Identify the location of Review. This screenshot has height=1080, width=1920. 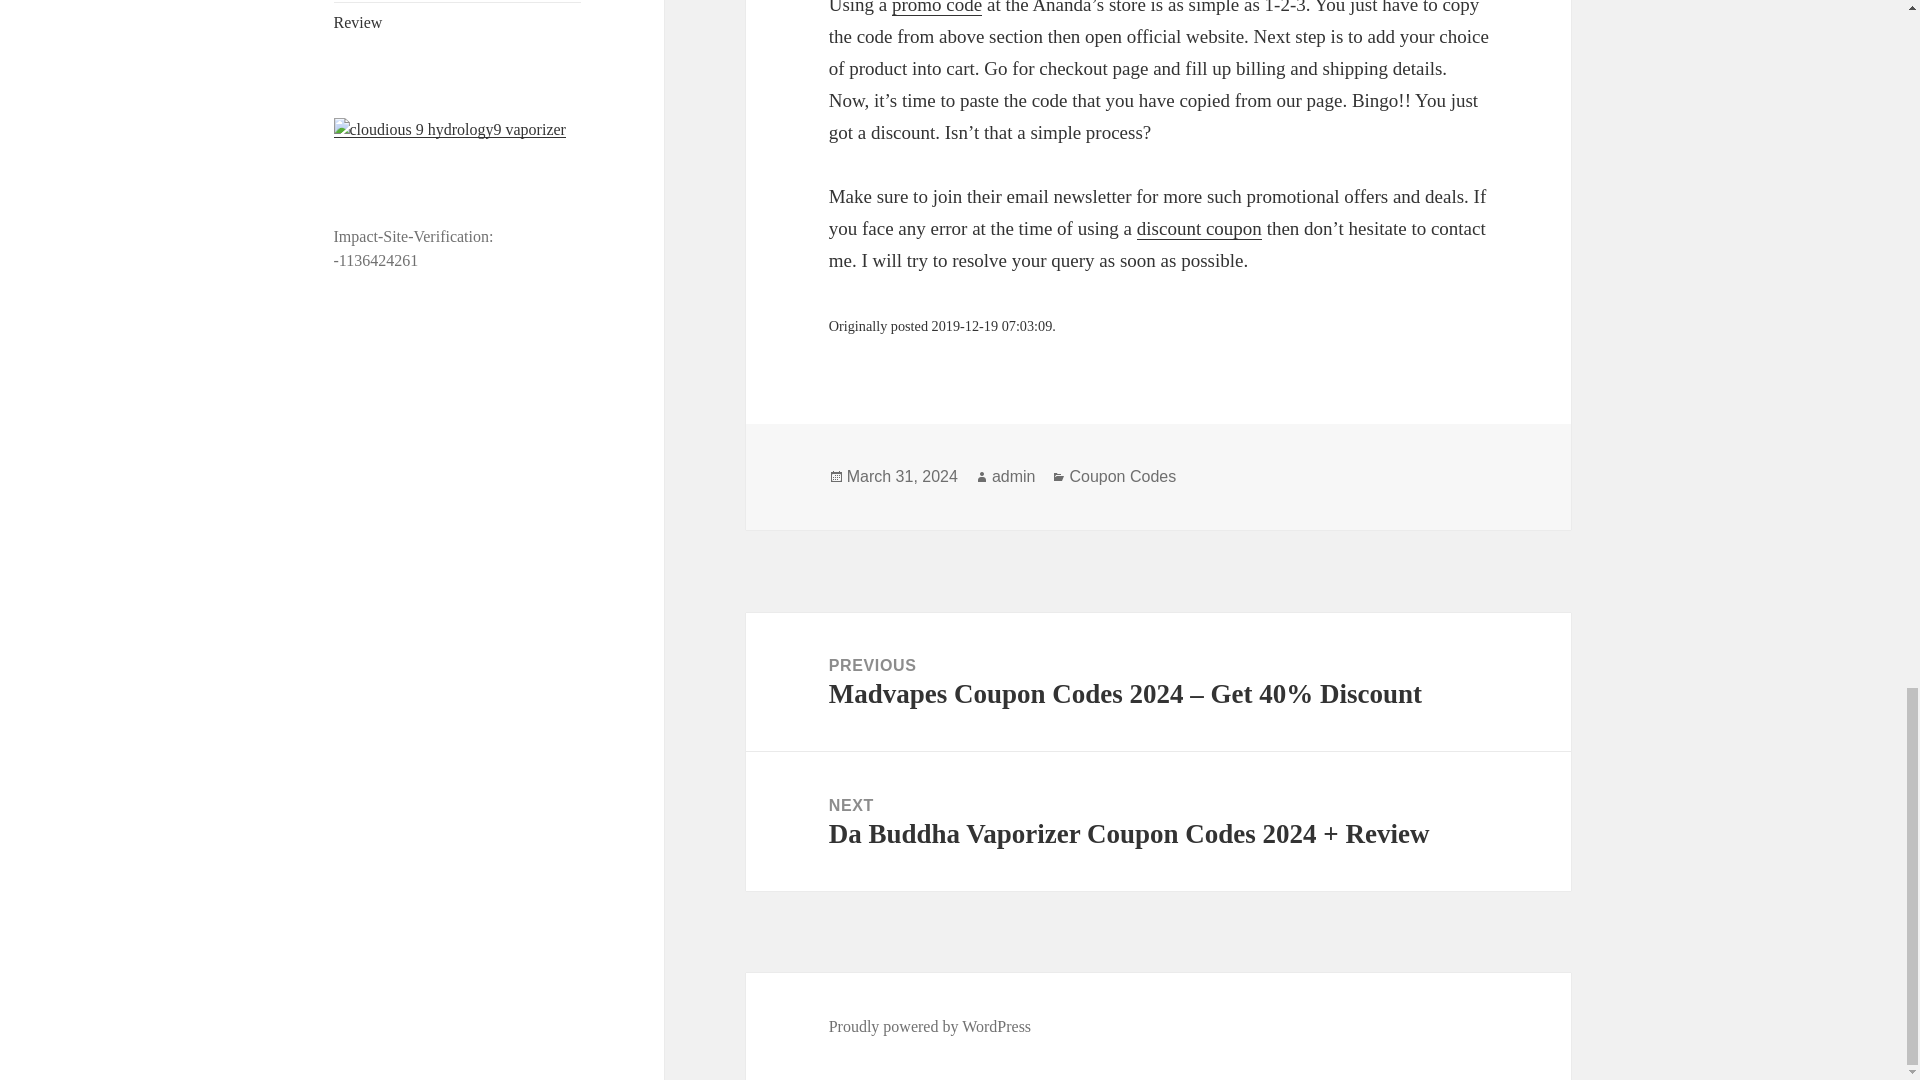
(358, 22).